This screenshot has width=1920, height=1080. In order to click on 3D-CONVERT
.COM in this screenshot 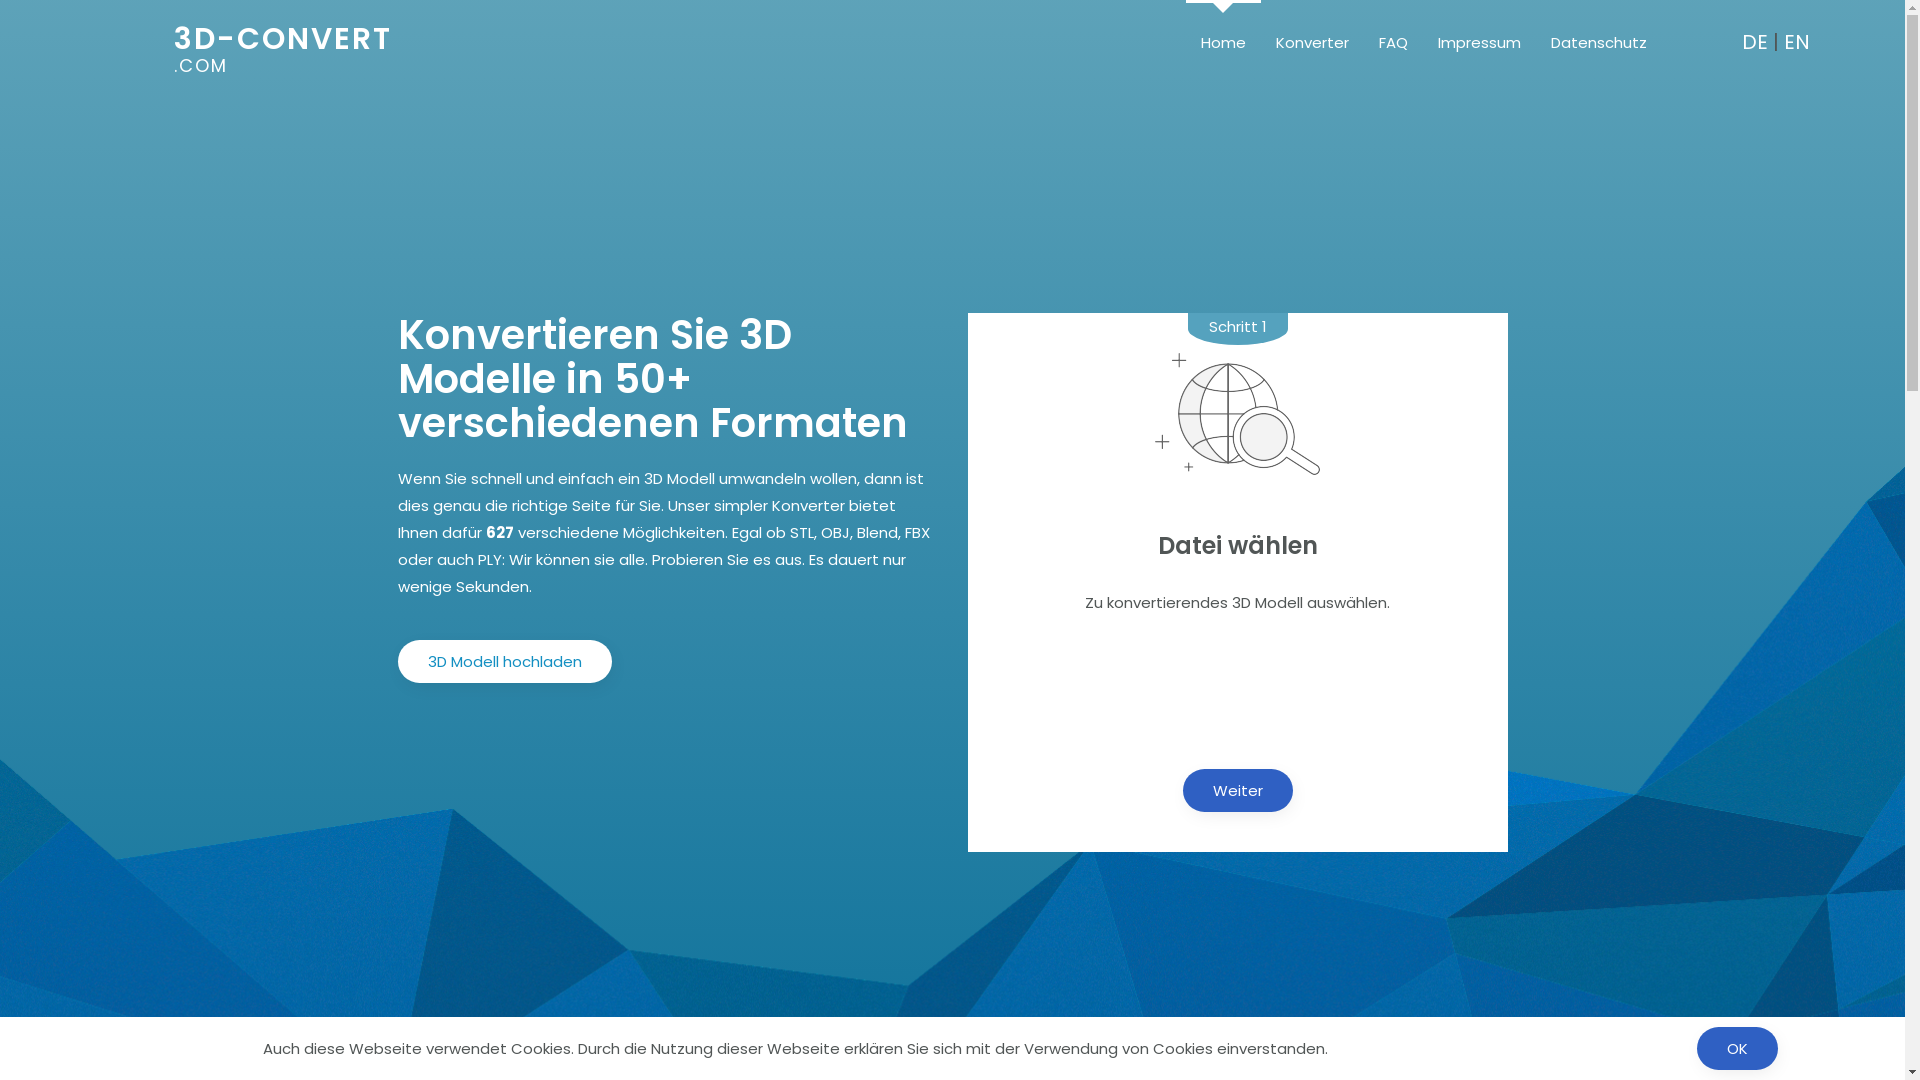, I will do `click(290, 50)`.